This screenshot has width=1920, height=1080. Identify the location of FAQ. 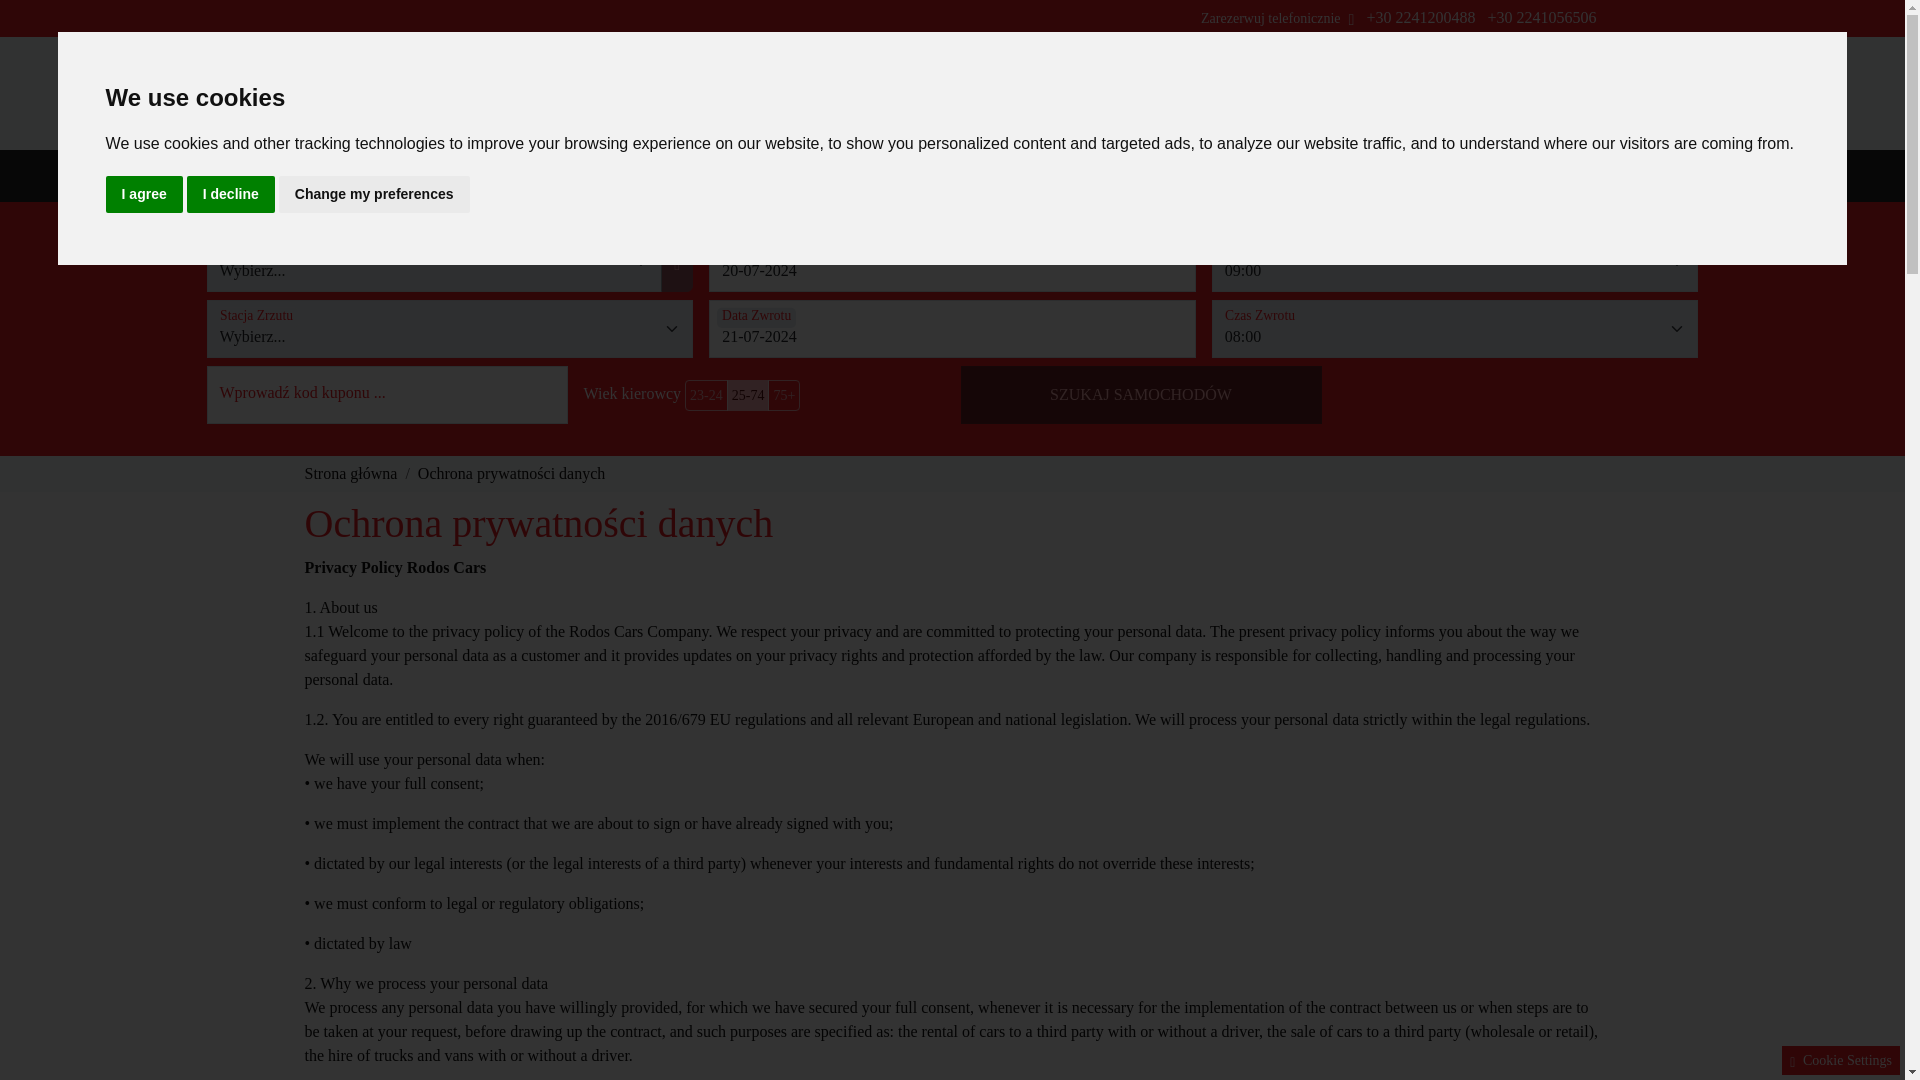
(1324, 176).